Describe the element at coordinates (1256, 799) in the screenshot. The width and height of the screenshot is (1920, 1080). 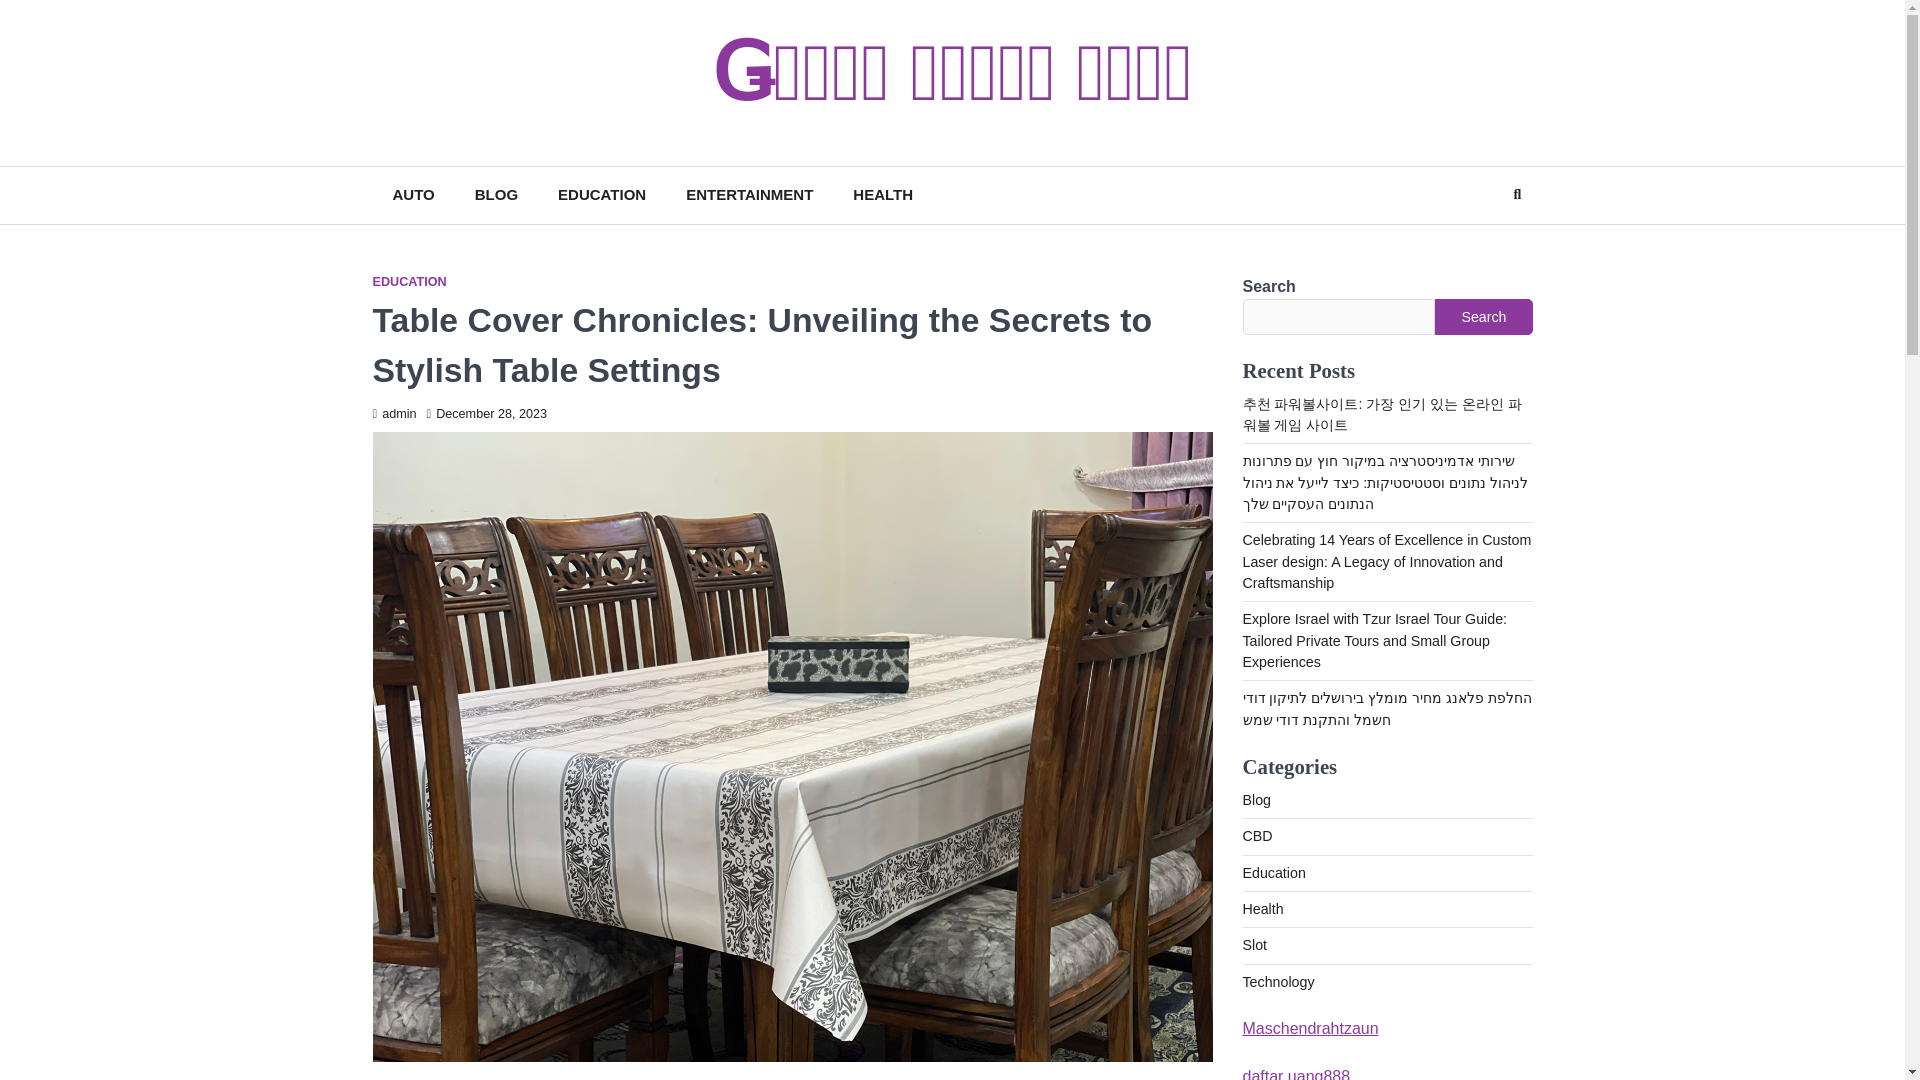
I see `Blog` at that location.